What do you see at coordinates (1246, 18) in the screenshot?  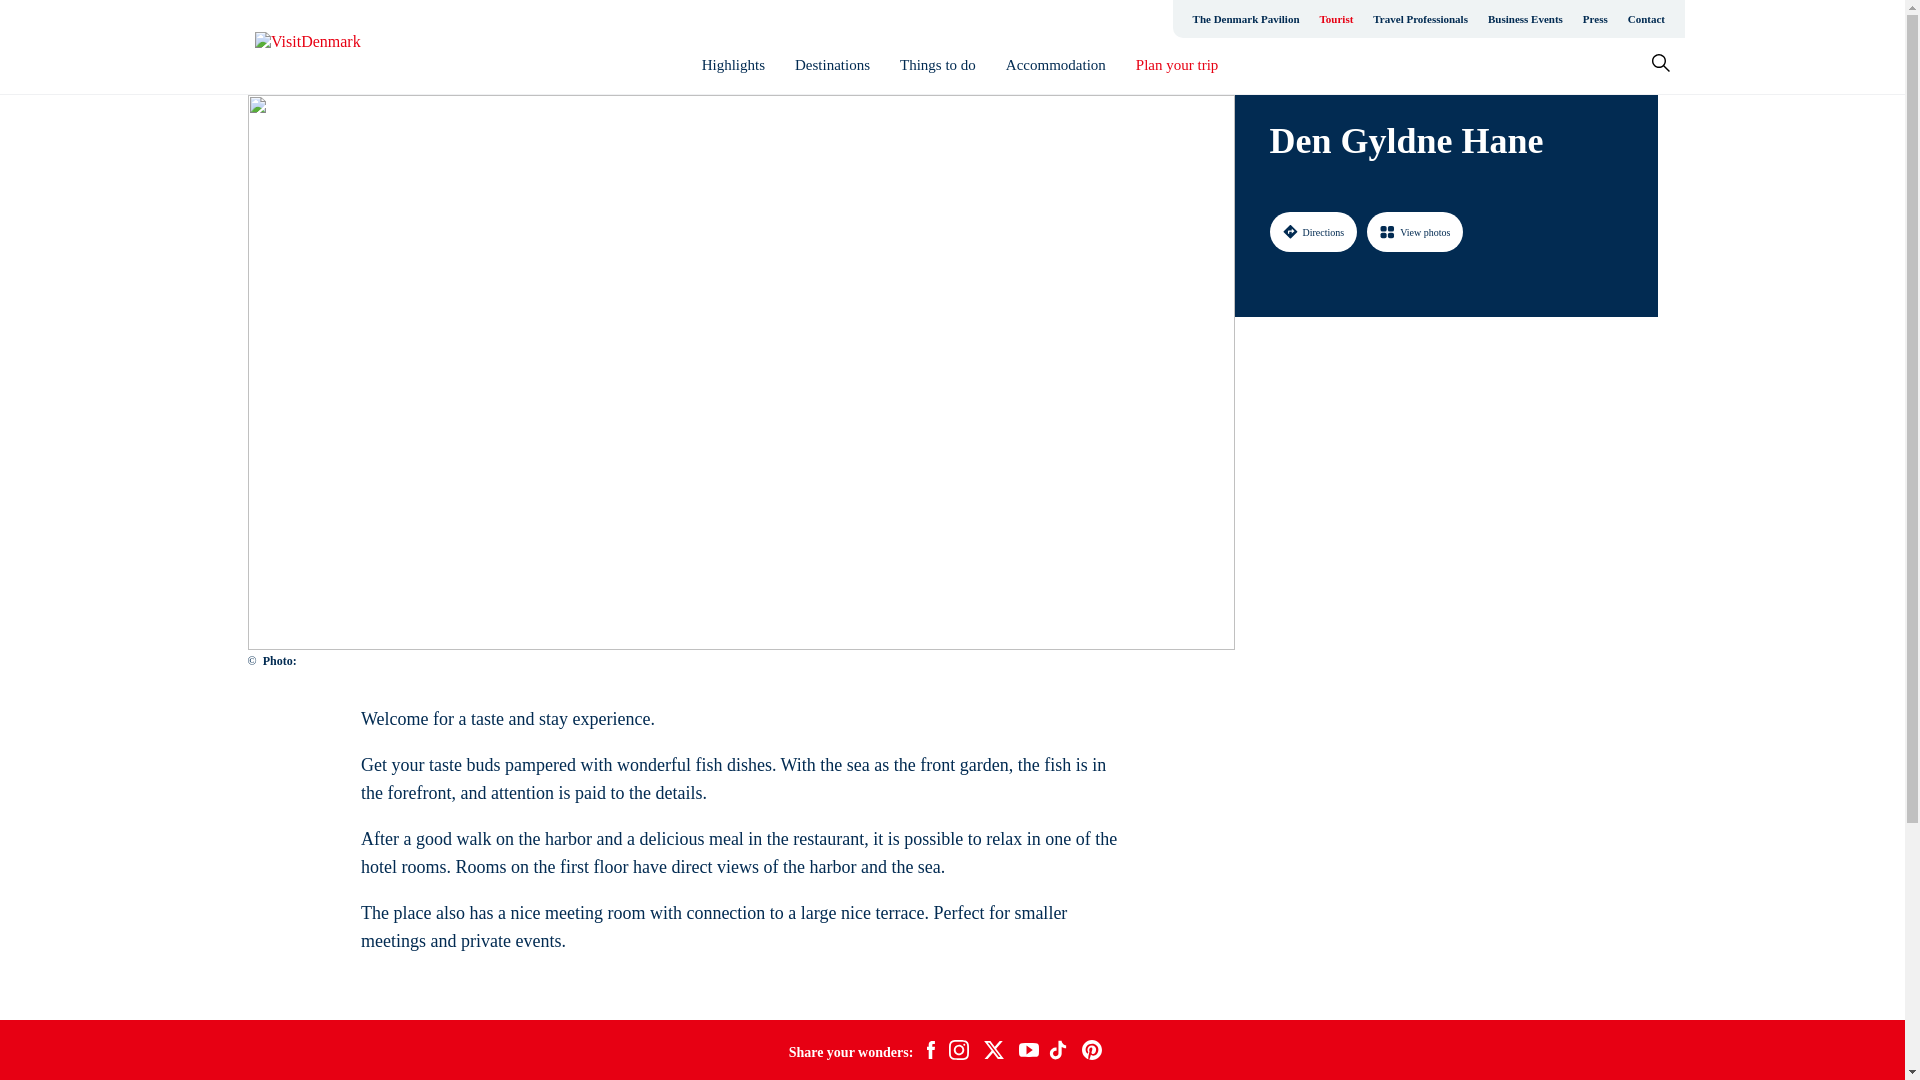 I see `The Denmark Pavilion` at bounding box center [1246, 18].